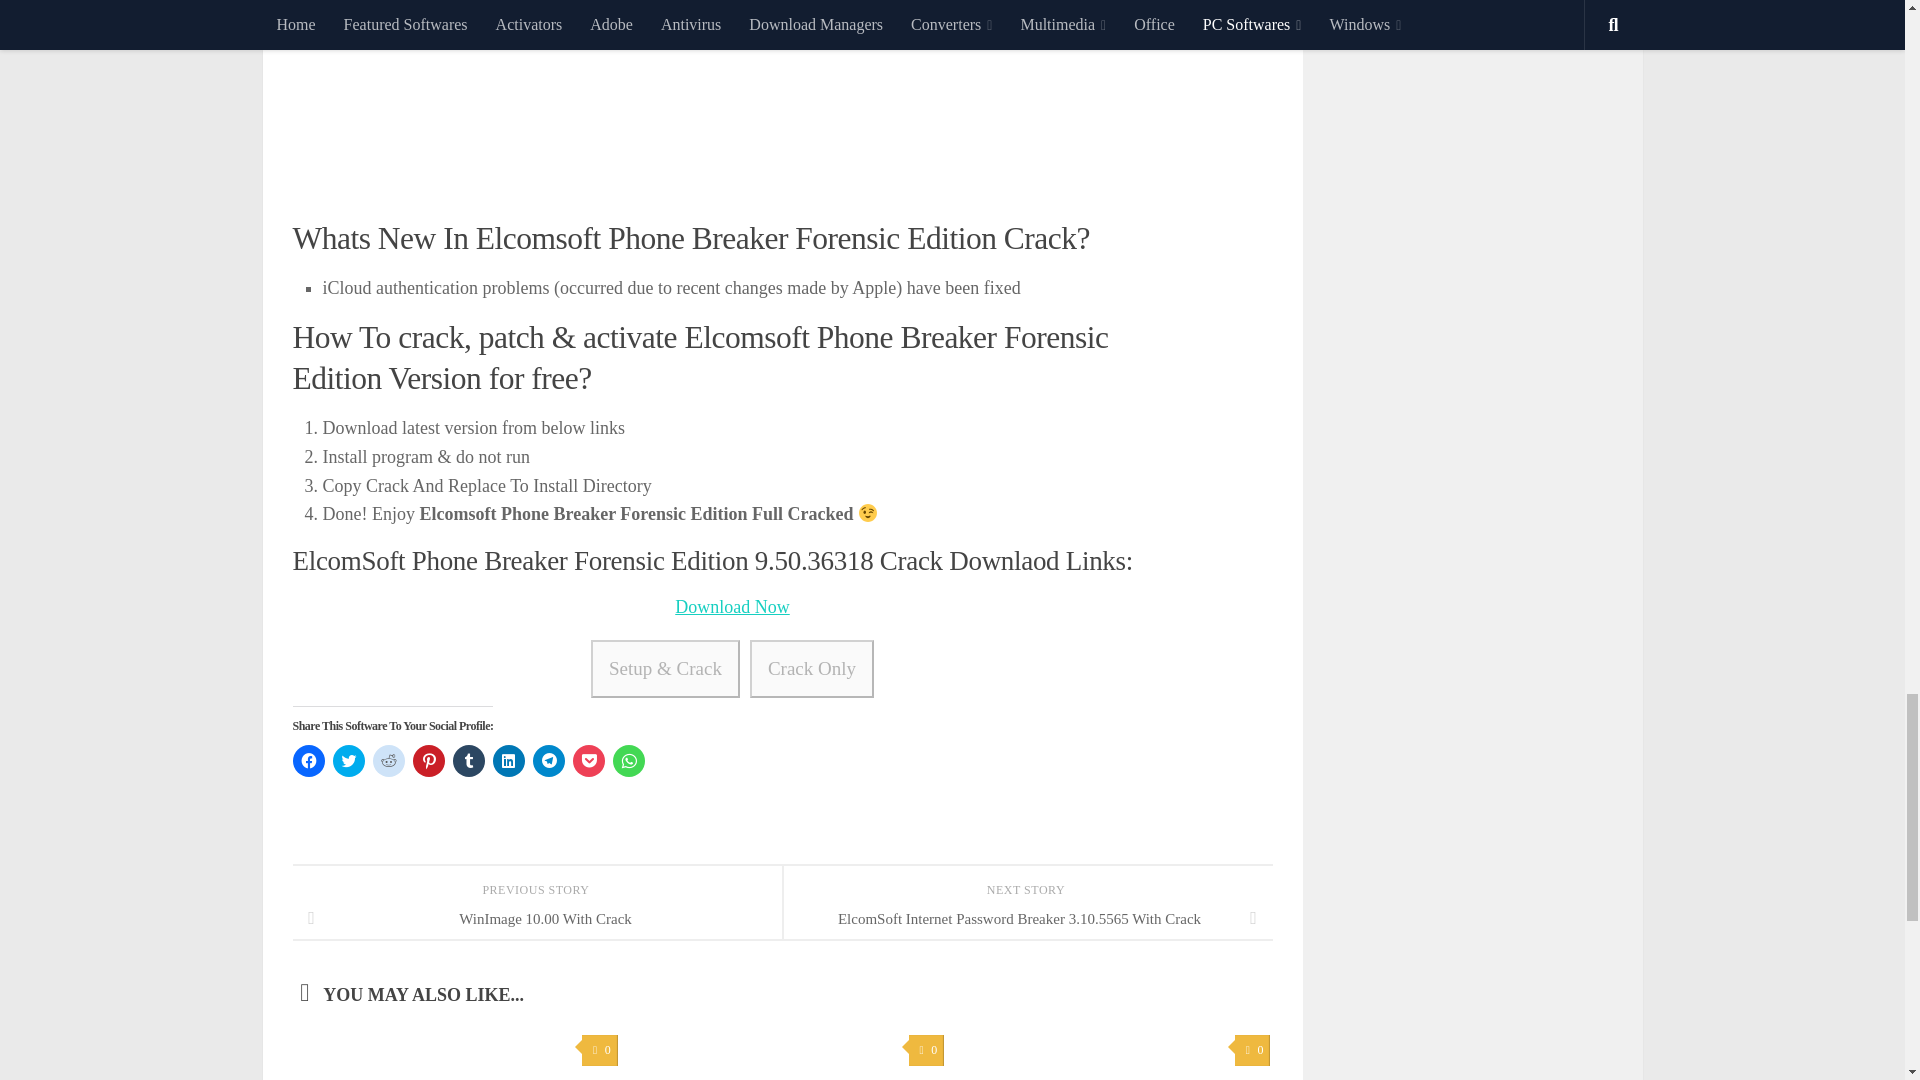 The image size is (1920, 1080). I want to click on Click to share on Pocket, so click(588, 760).